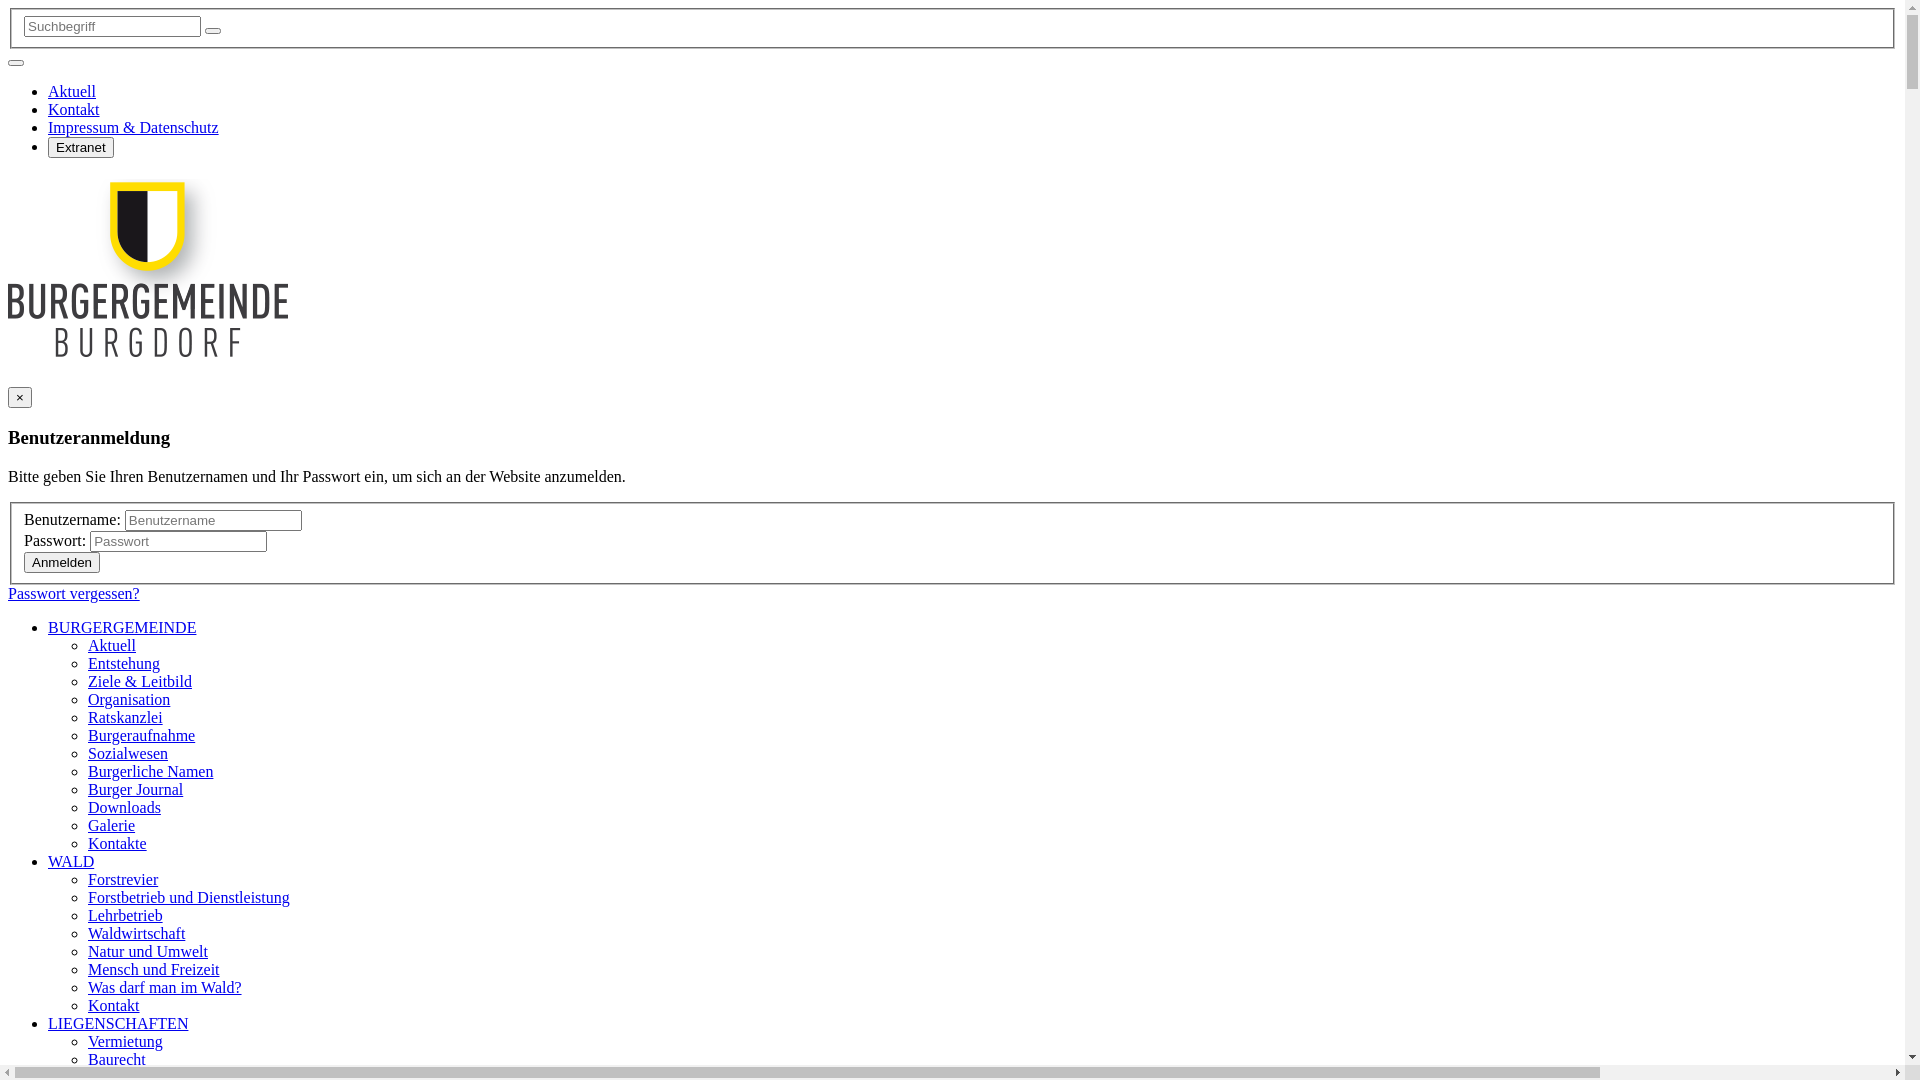 The image size is (1920, 1080). Describe the element at coordinates (74, 110) in the screenshot. I see `Kontakt` at that location.